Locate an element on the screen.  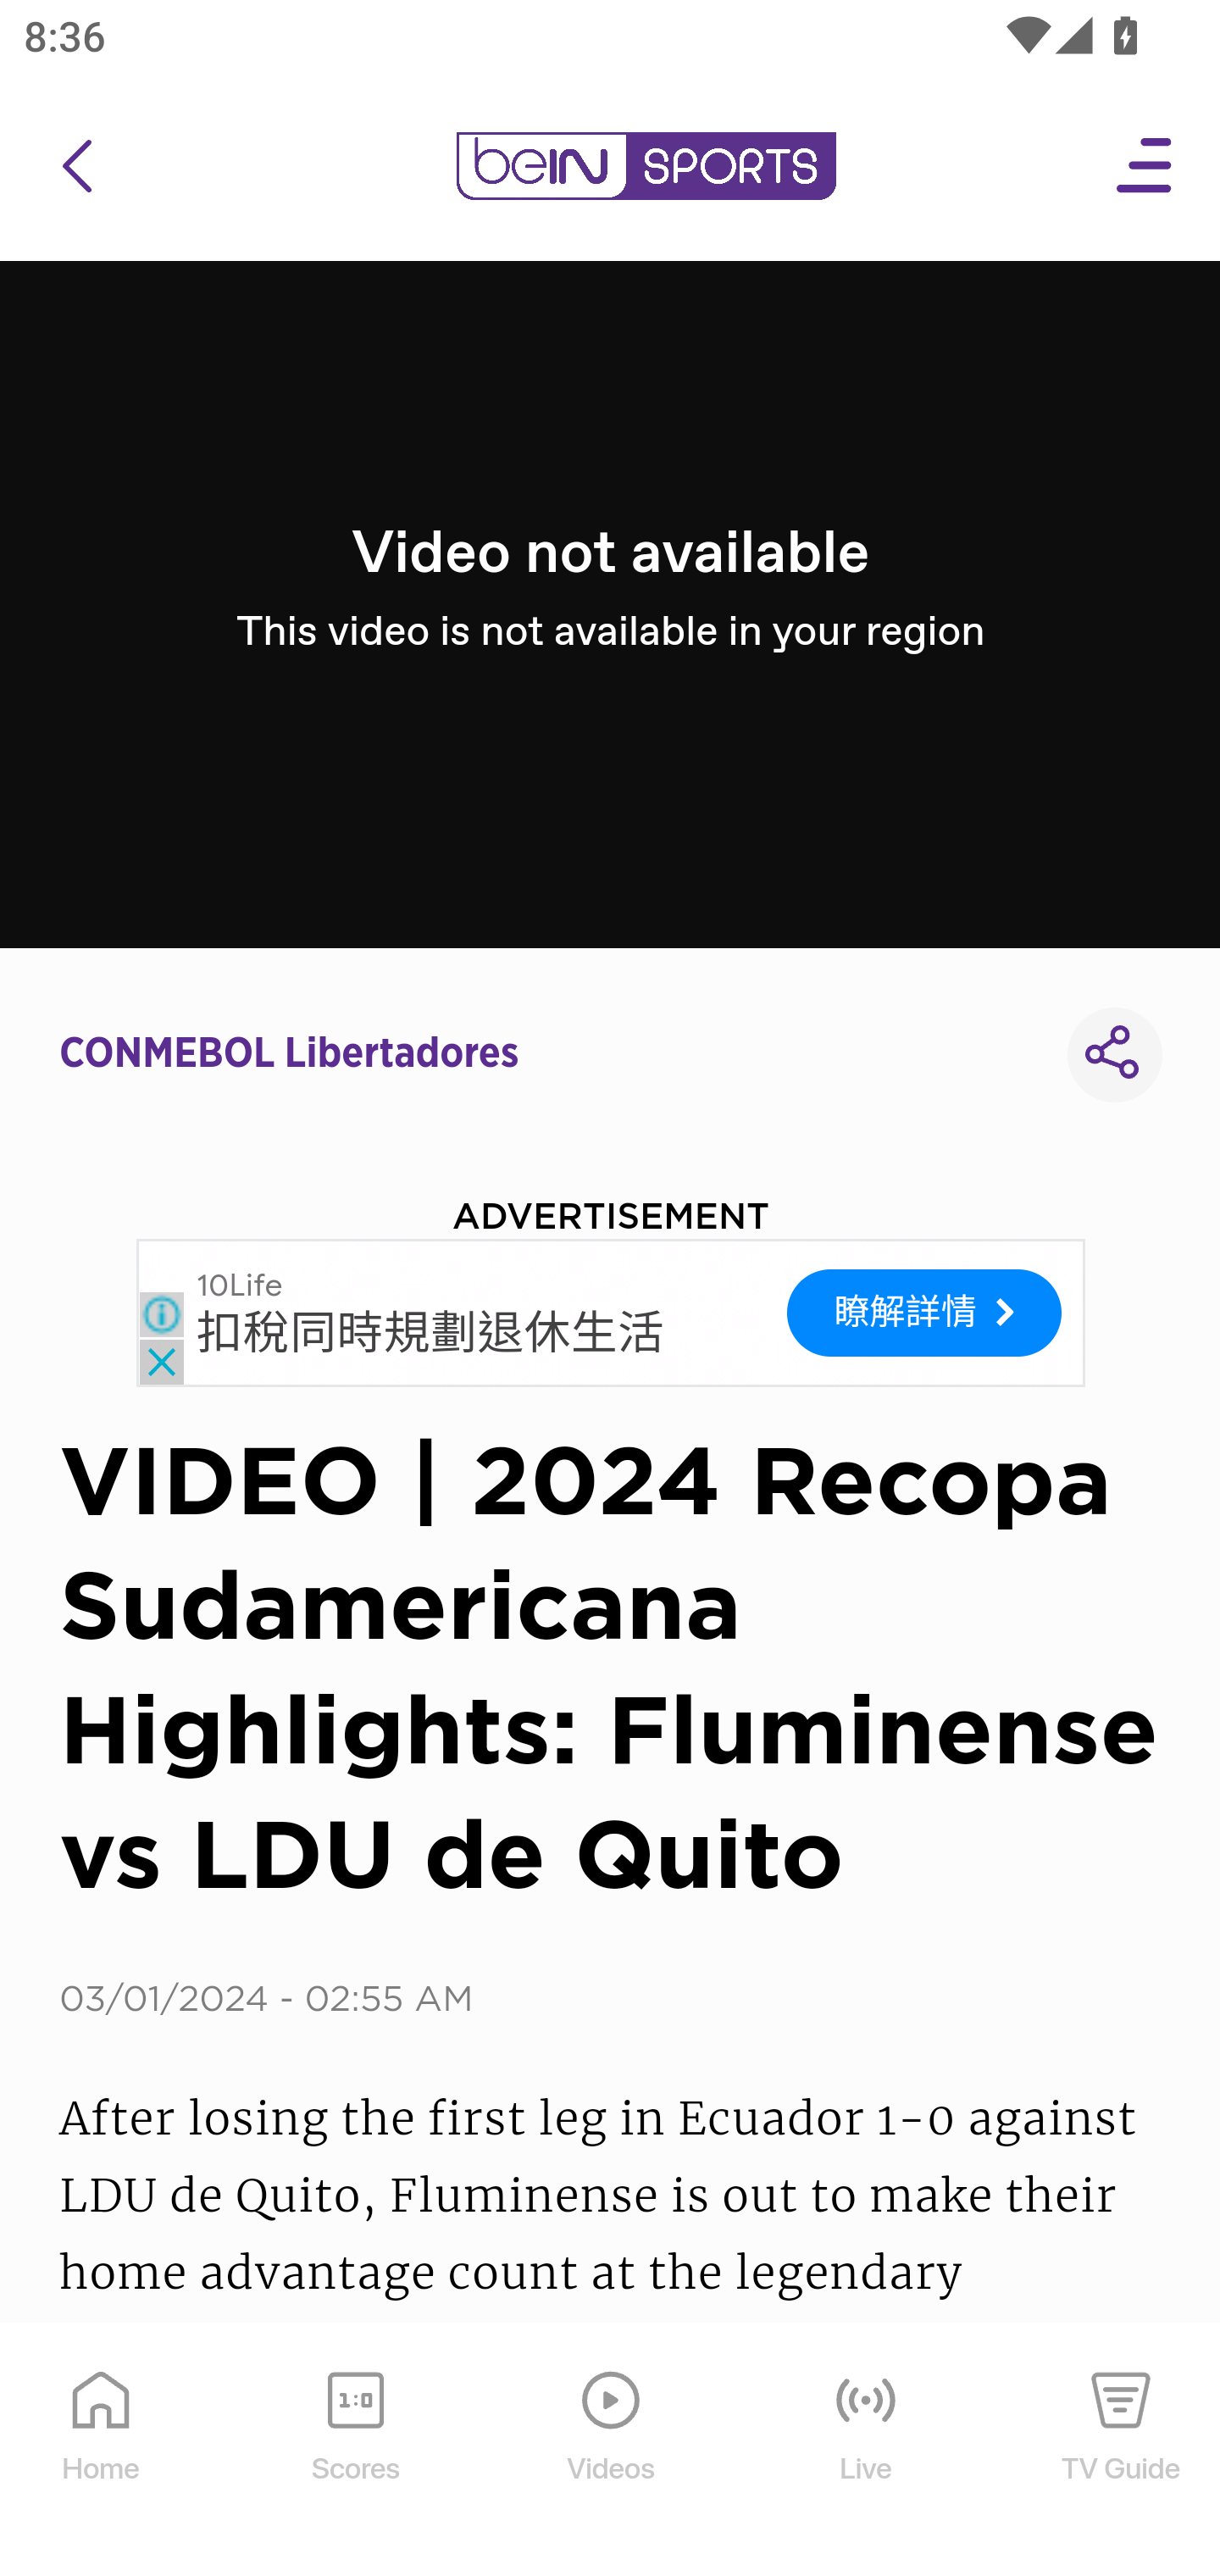
en-us?platform=mobile_android bein logo is located at coordinates (646, 166).